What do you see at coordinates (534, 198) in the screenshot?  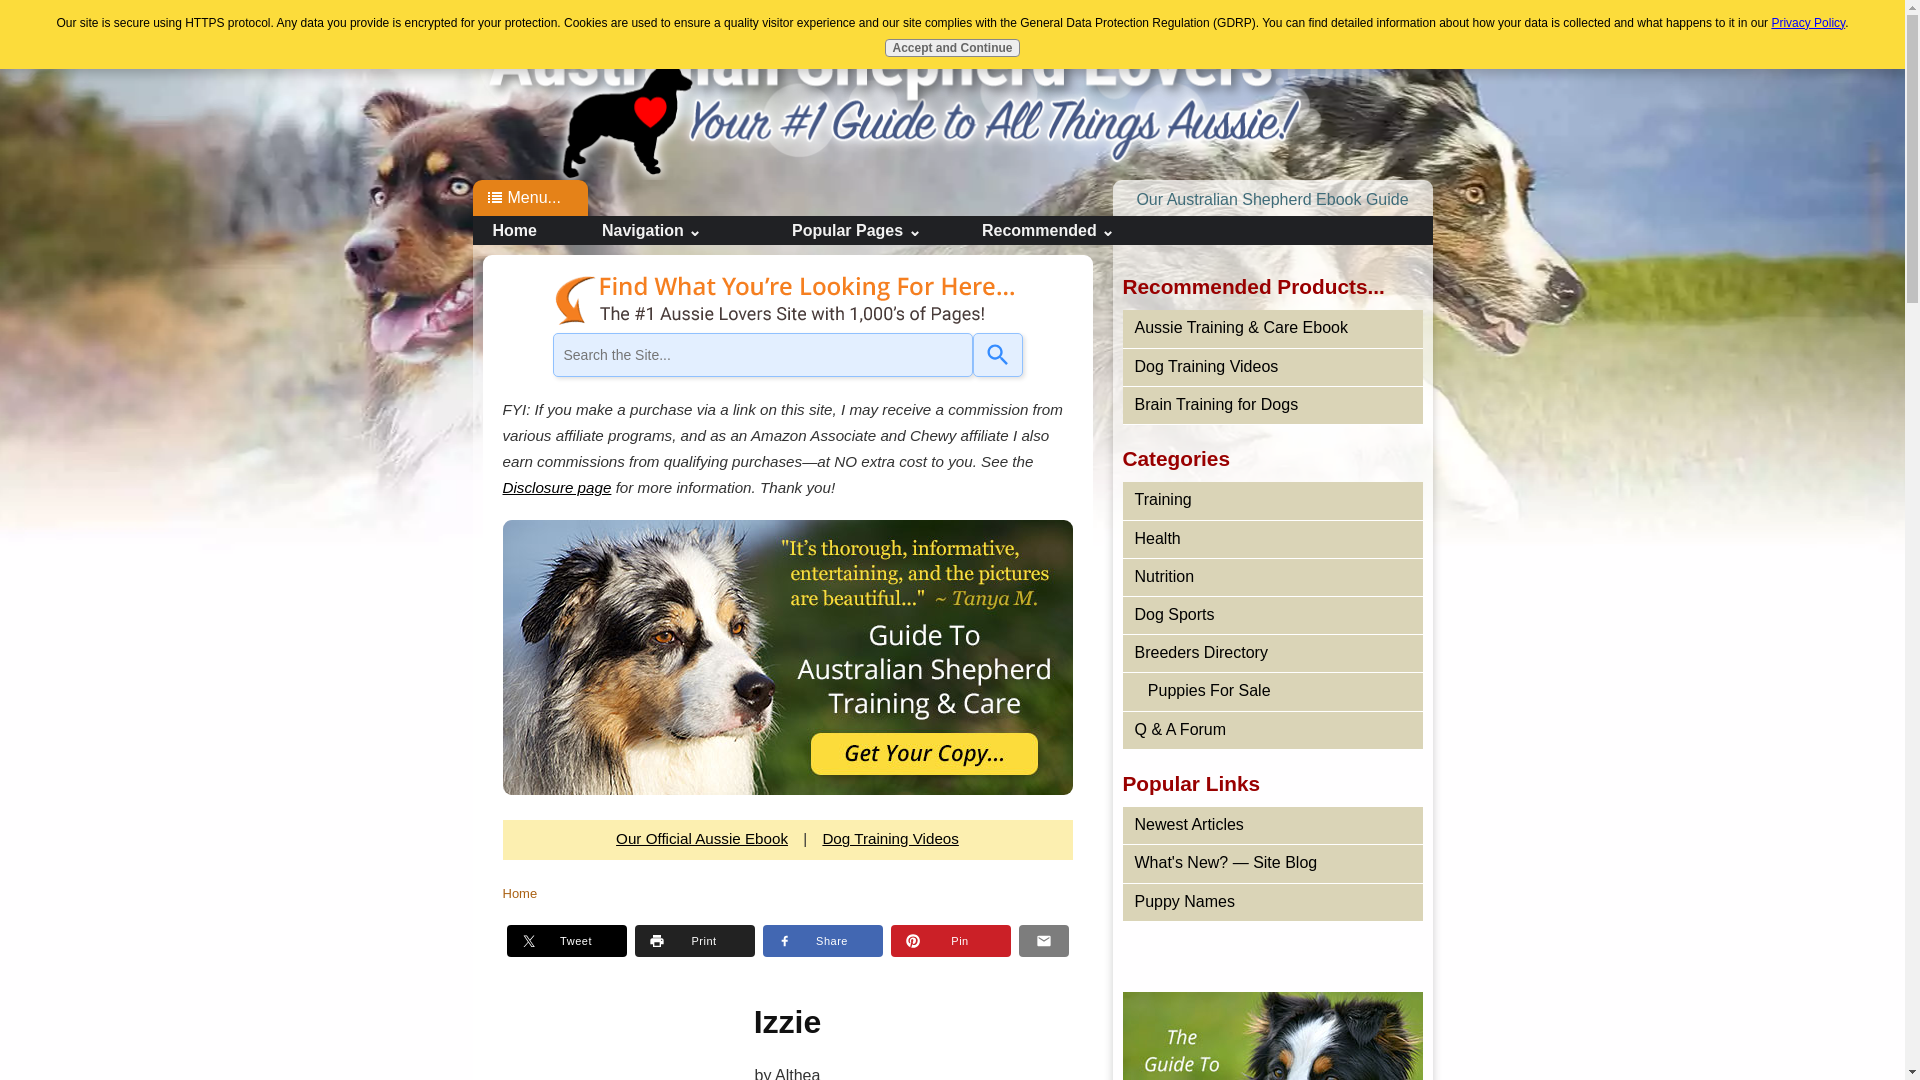 I see `Menu...` at bounding box center [534, 198].